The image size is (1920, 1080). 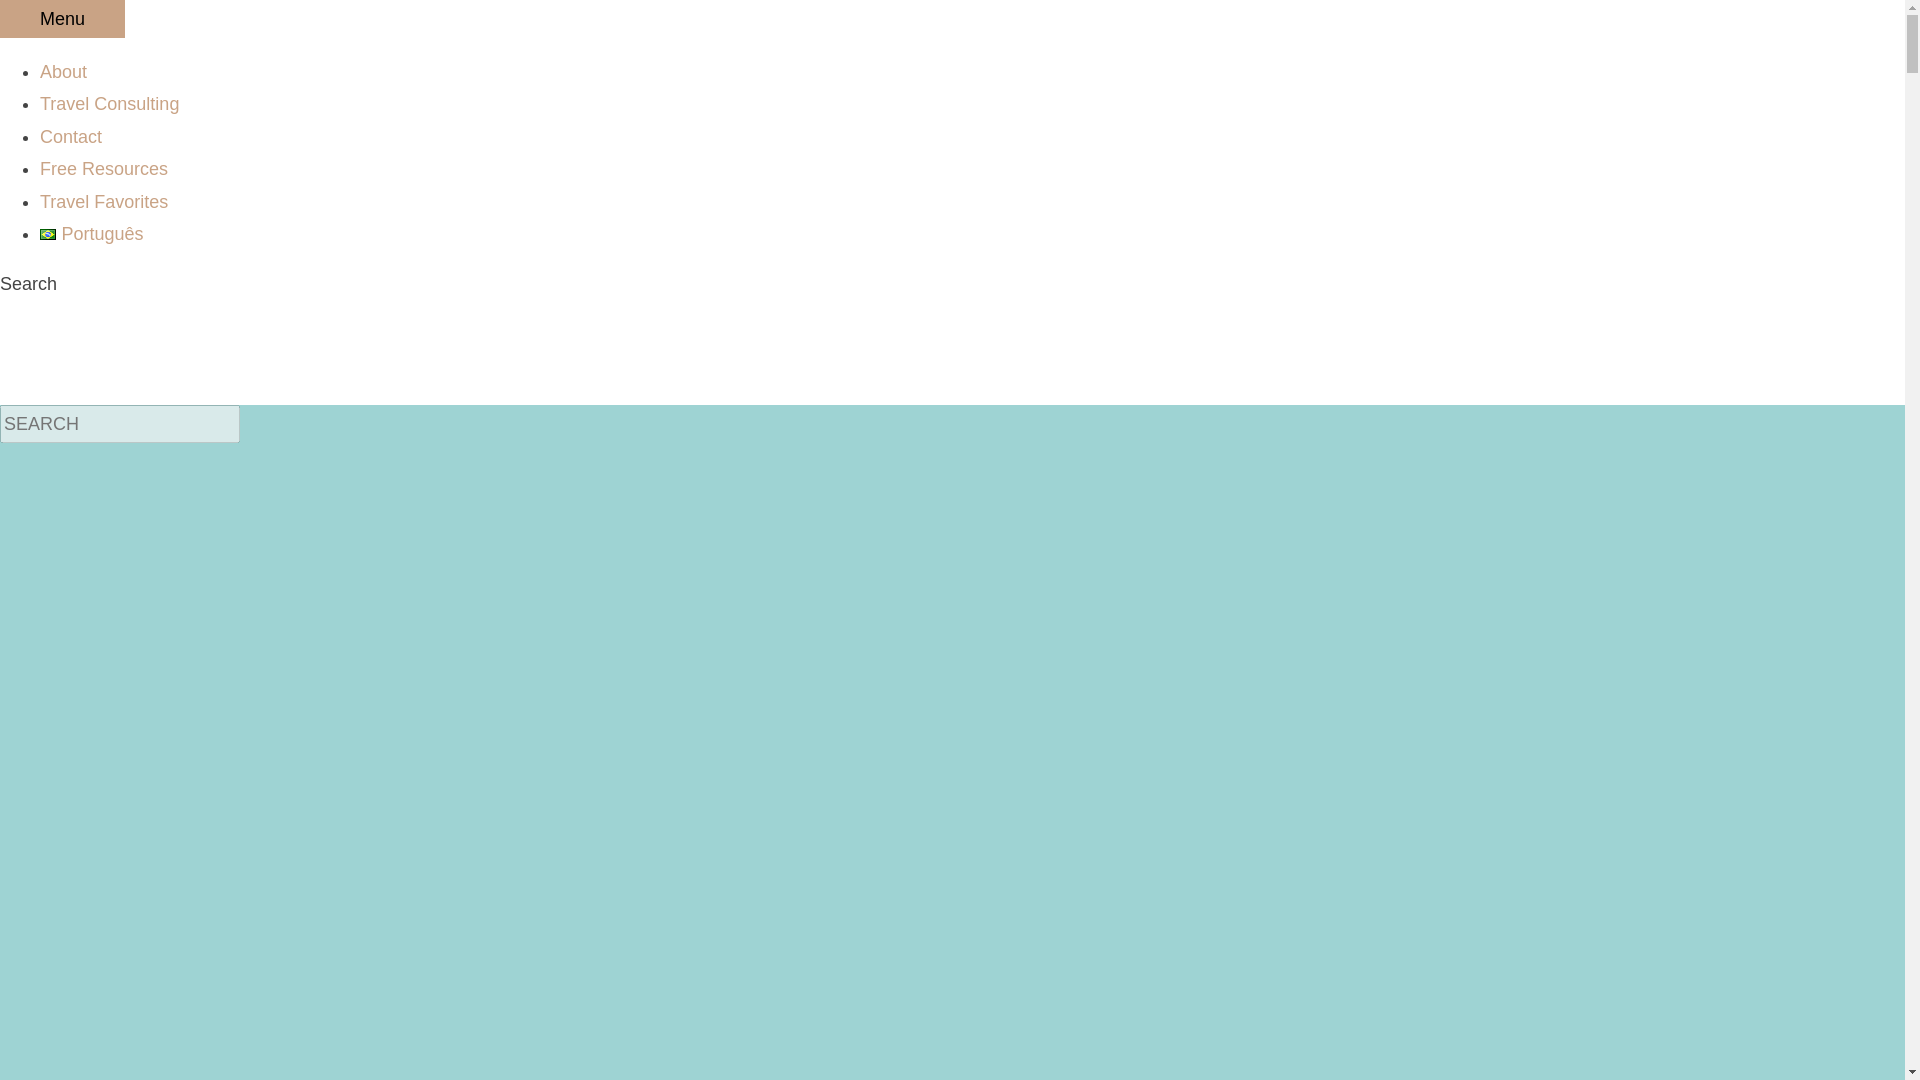 What do you see at coordinates (70, 136) in the screenshot?
I see `Contact` at bounding box center [70, 136].